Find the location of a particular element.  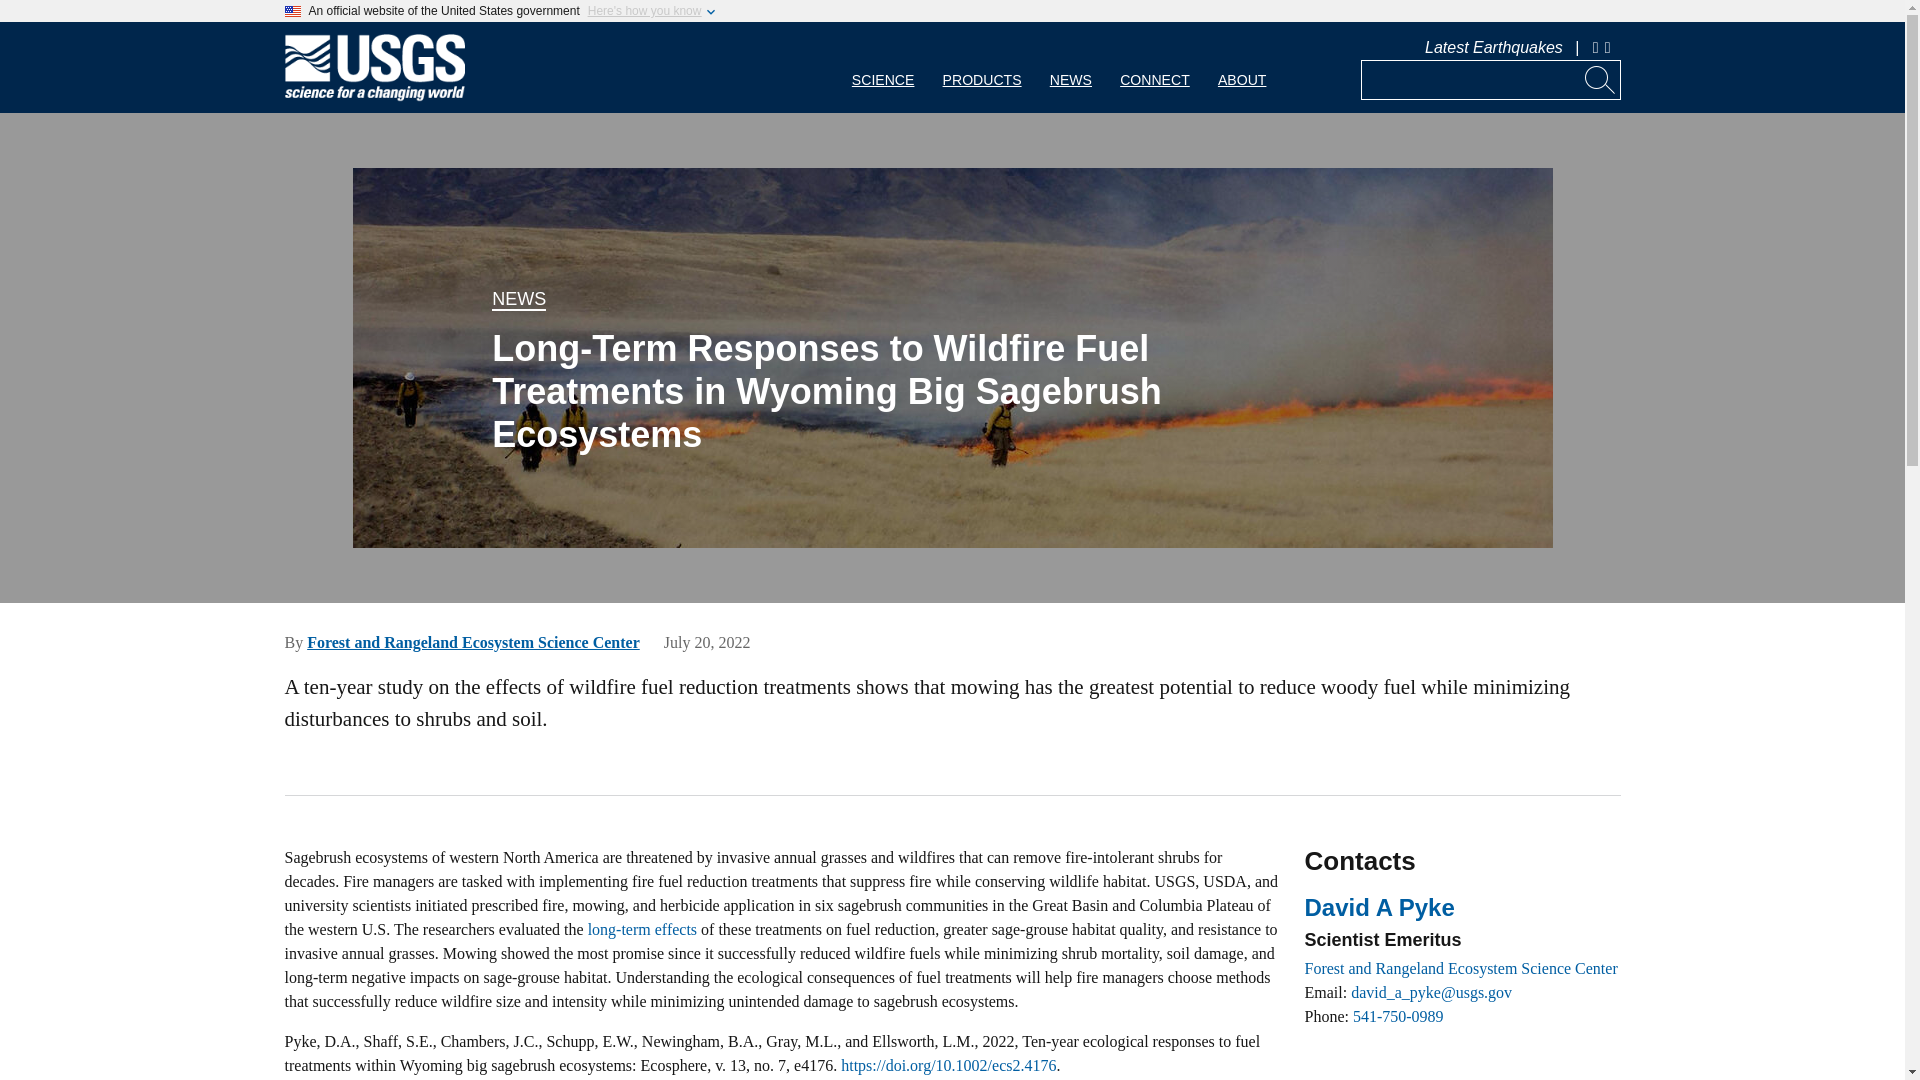

NEWS is located at coordinates (518, 300).